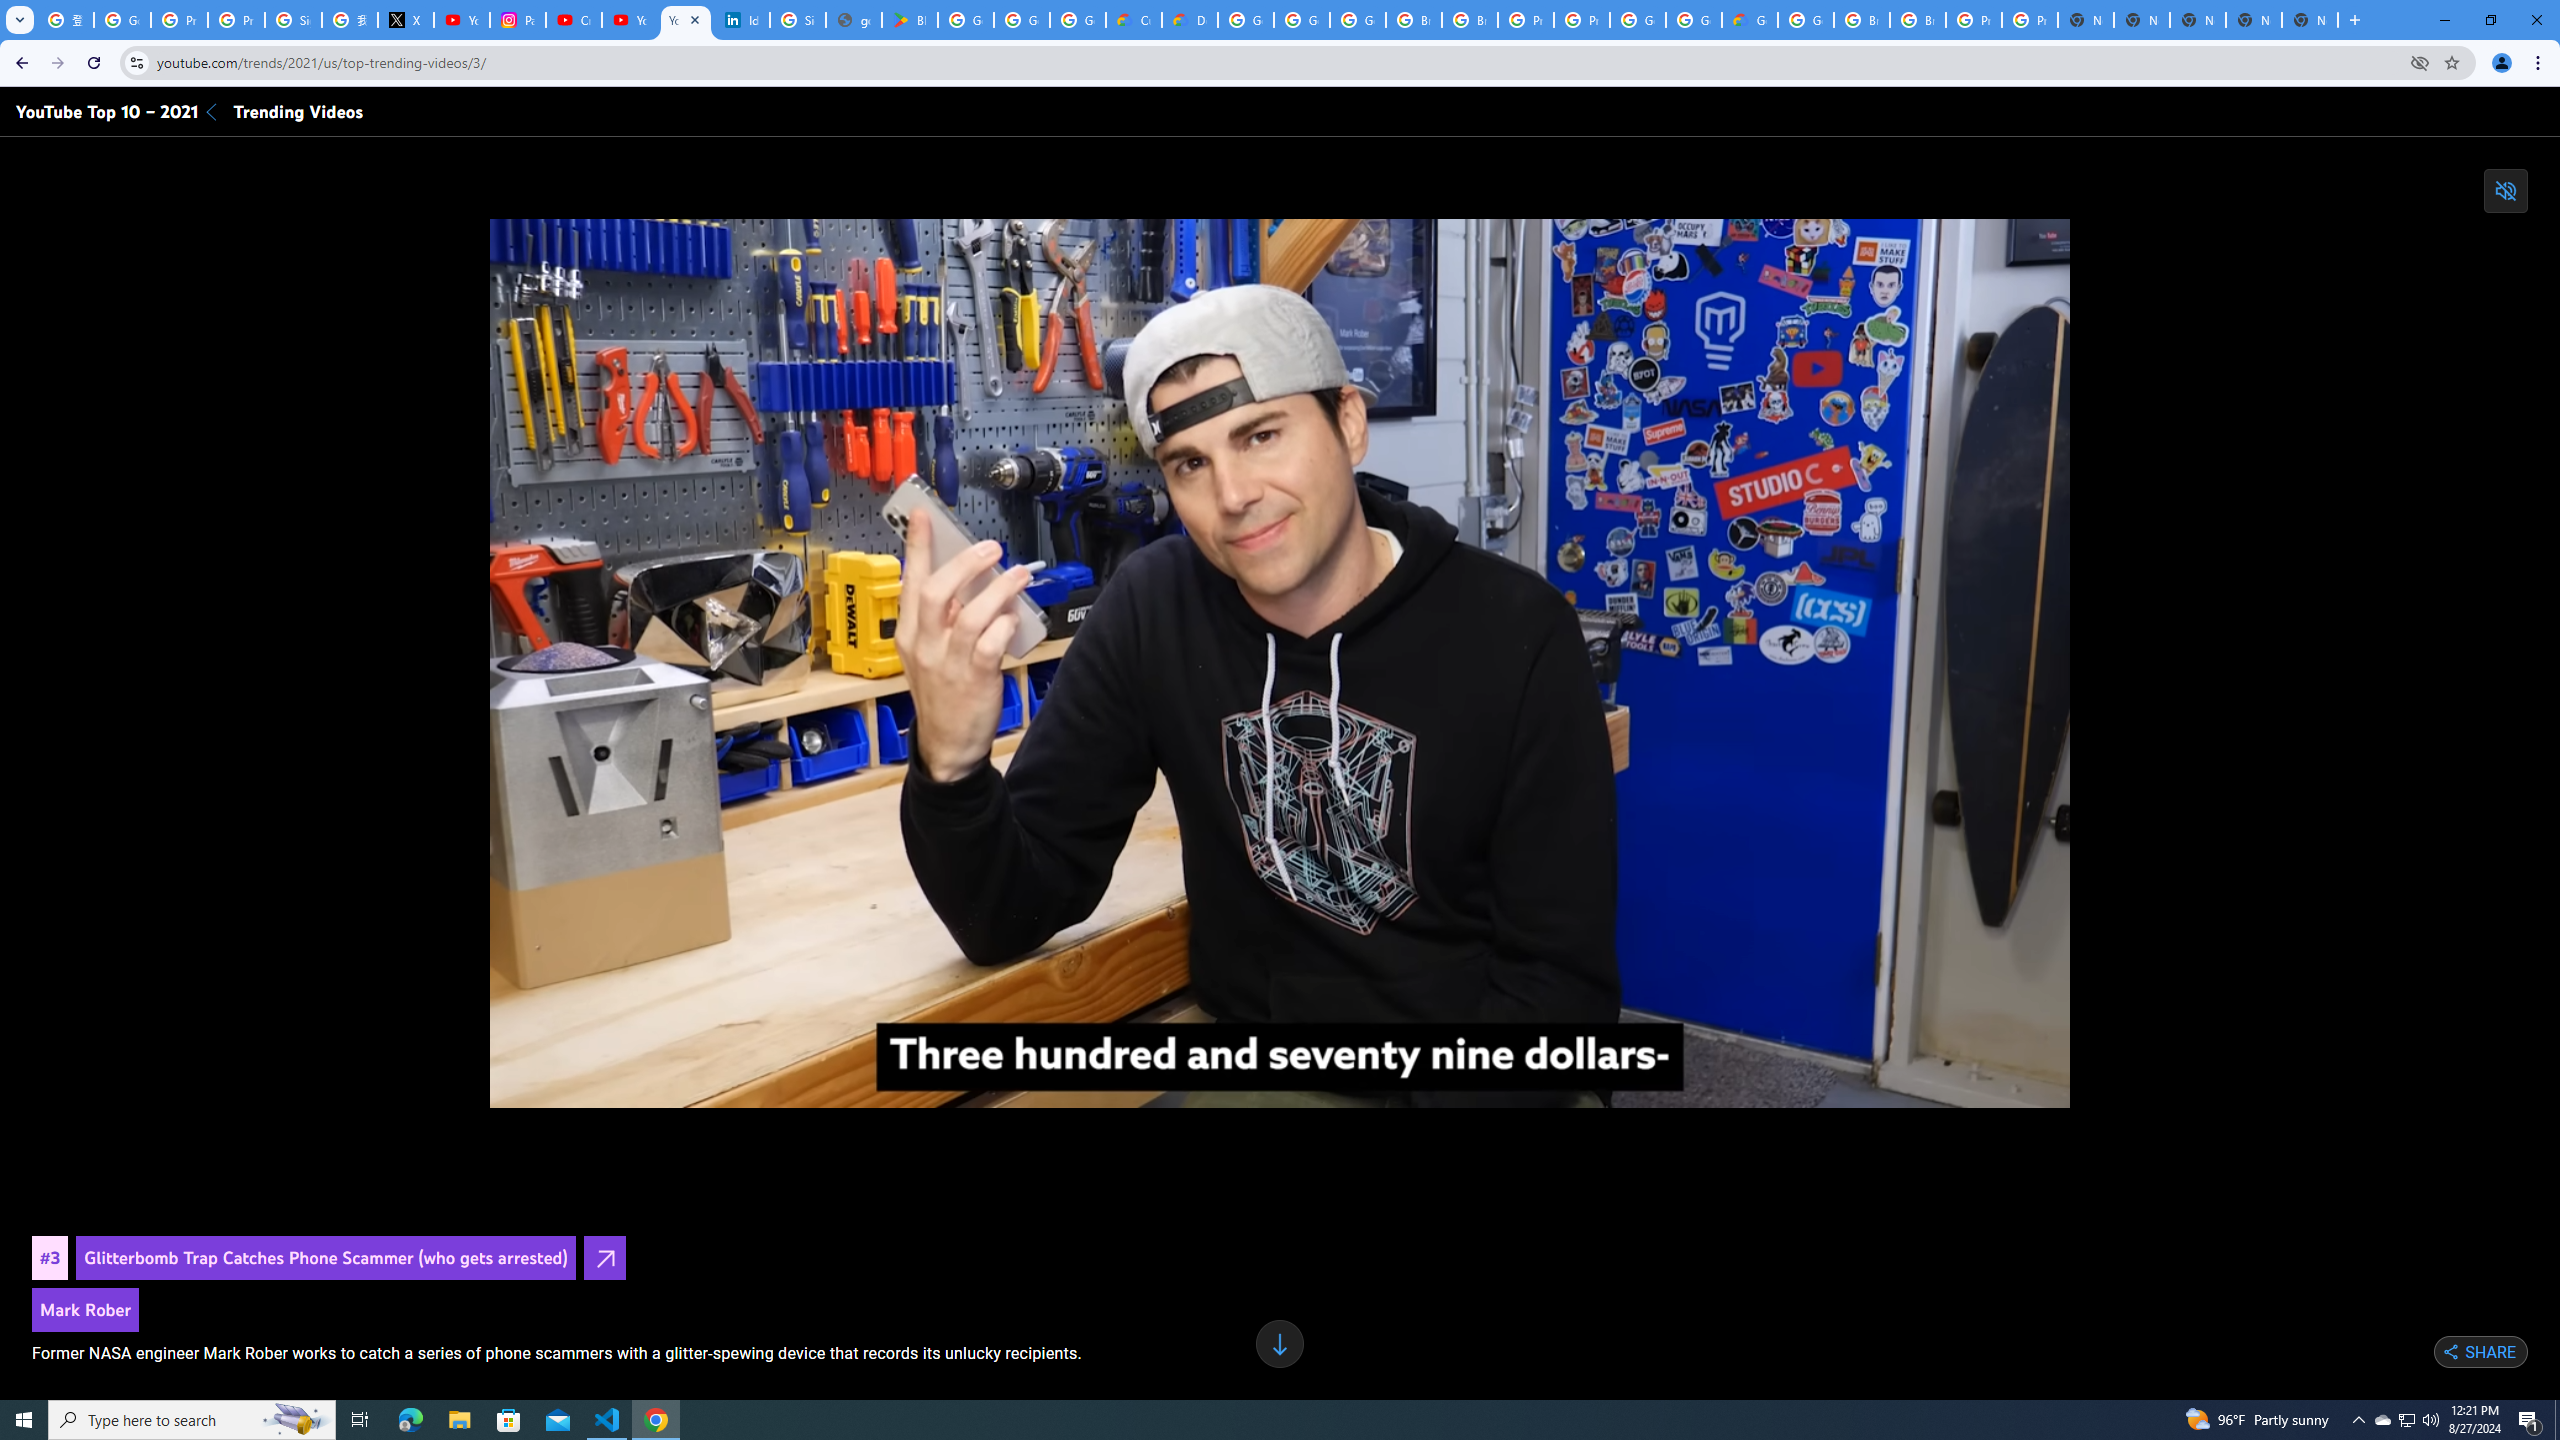  What do you see at coordinates (1806, 20) in the screenshot?
I see `Google Cloud Platform` at bounding box center [1806, 20].